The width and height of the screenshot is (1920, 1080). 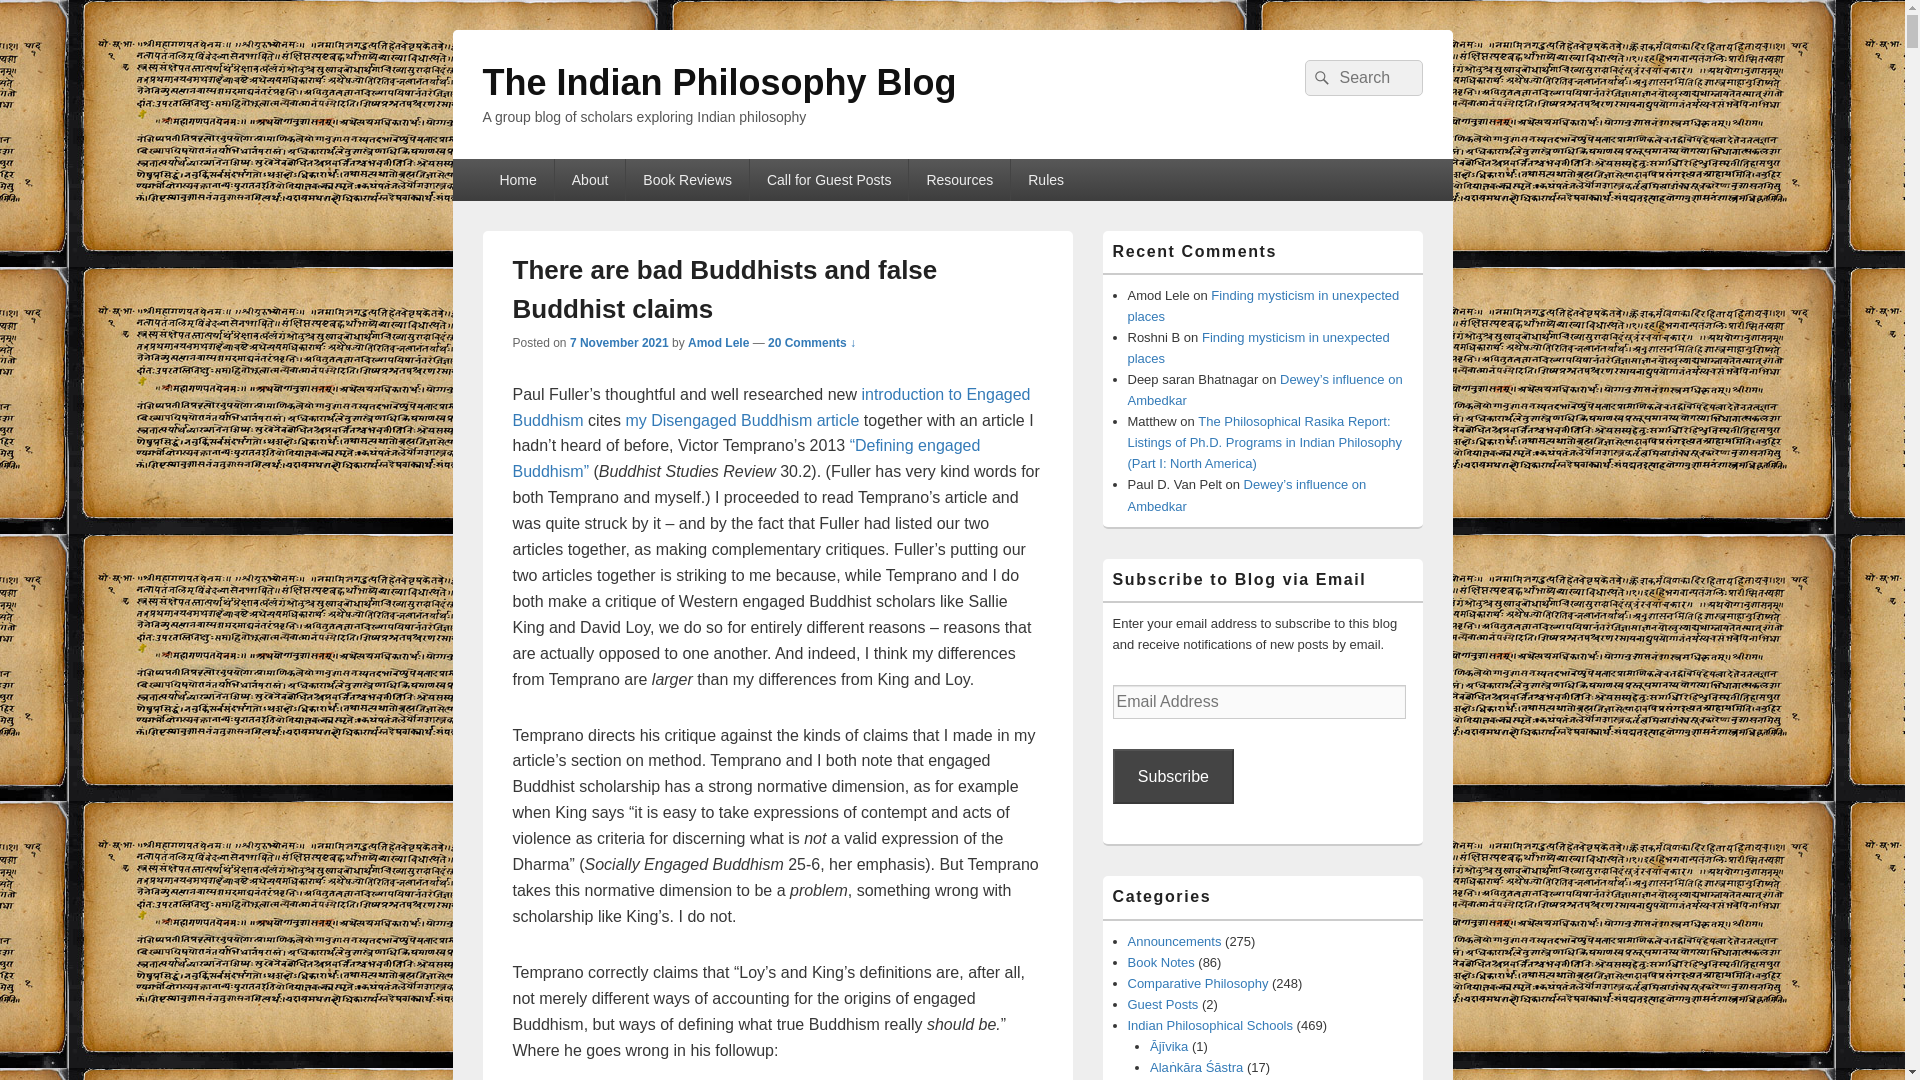 I want to click on introduction to Engaged Buddhism, so click(x=770, y=406).